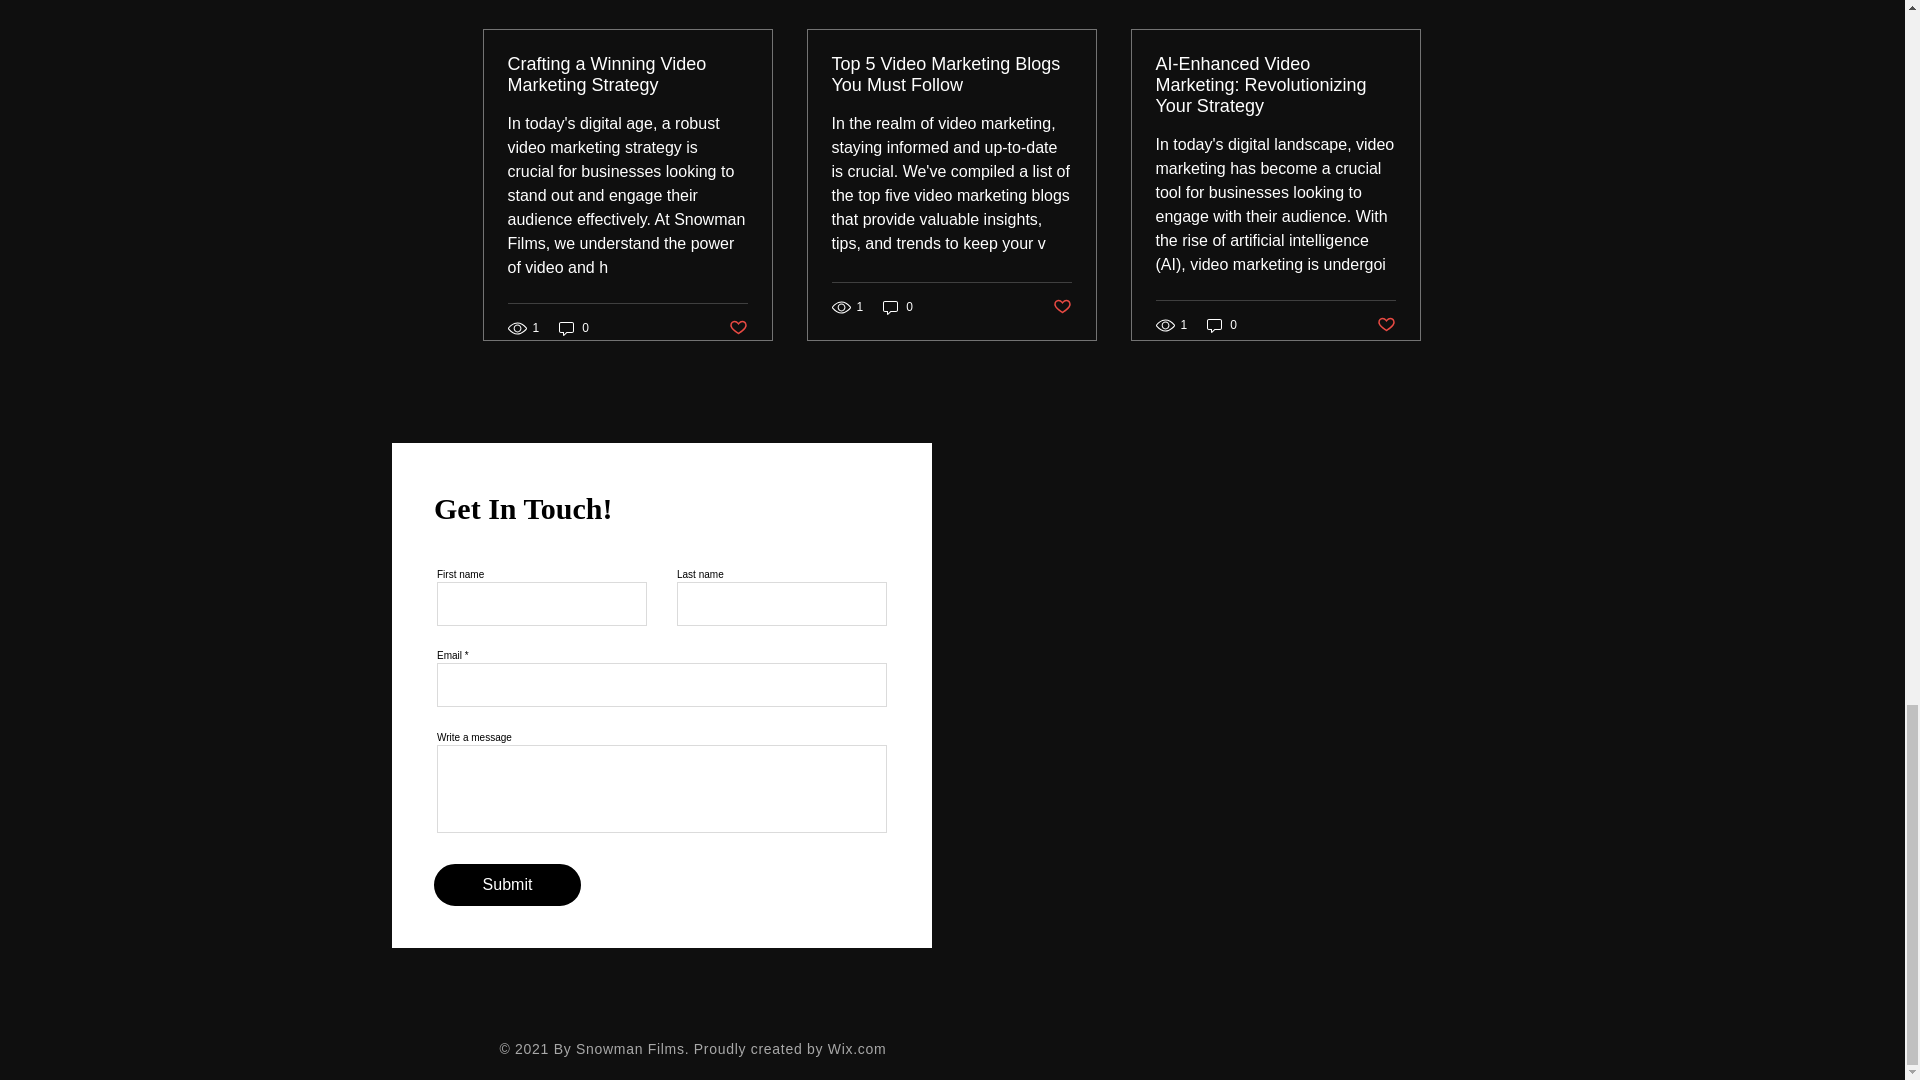  I want to click on Wix.com, so click(857, 1049).